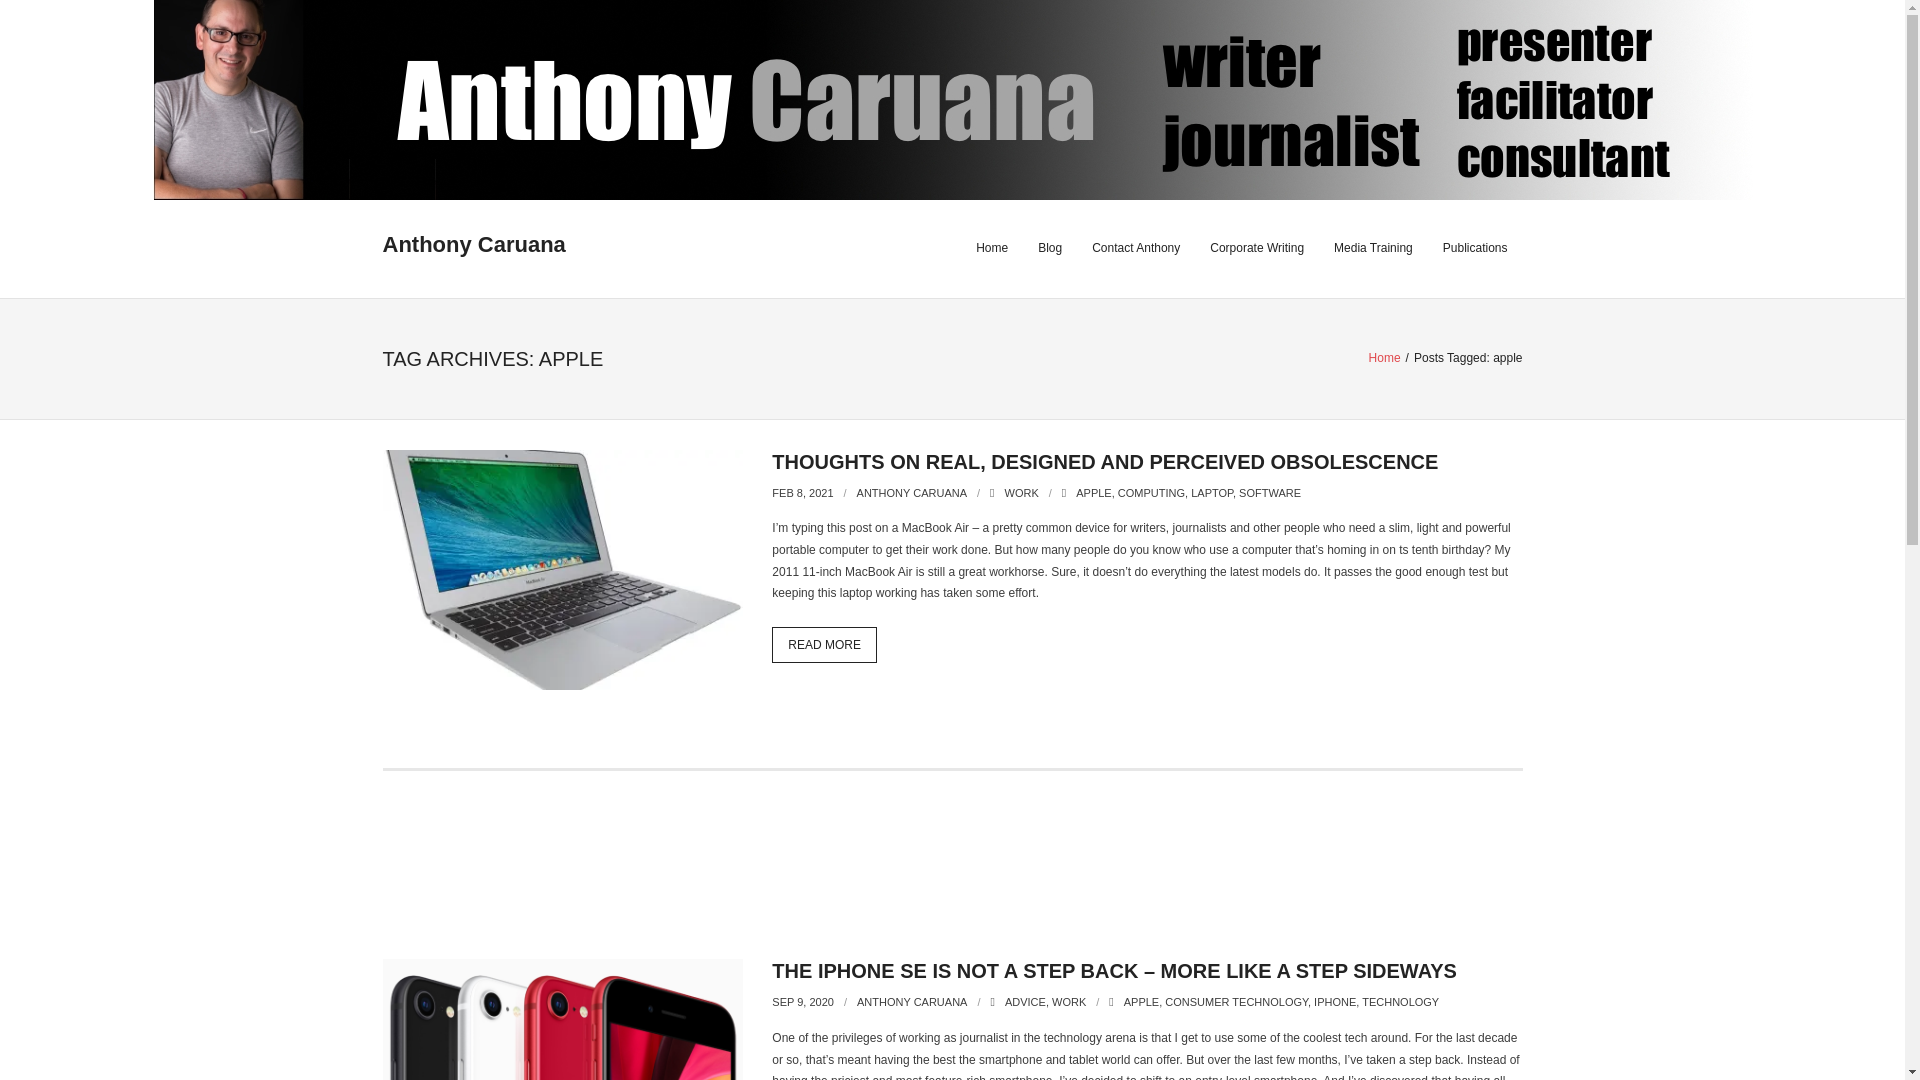 The image size is (1920, 1080). What do you see at coordinates (912, 1001) in the screenshot?
I see `View all posts by Anthony Caruana` at bounding box center [912, 1001].